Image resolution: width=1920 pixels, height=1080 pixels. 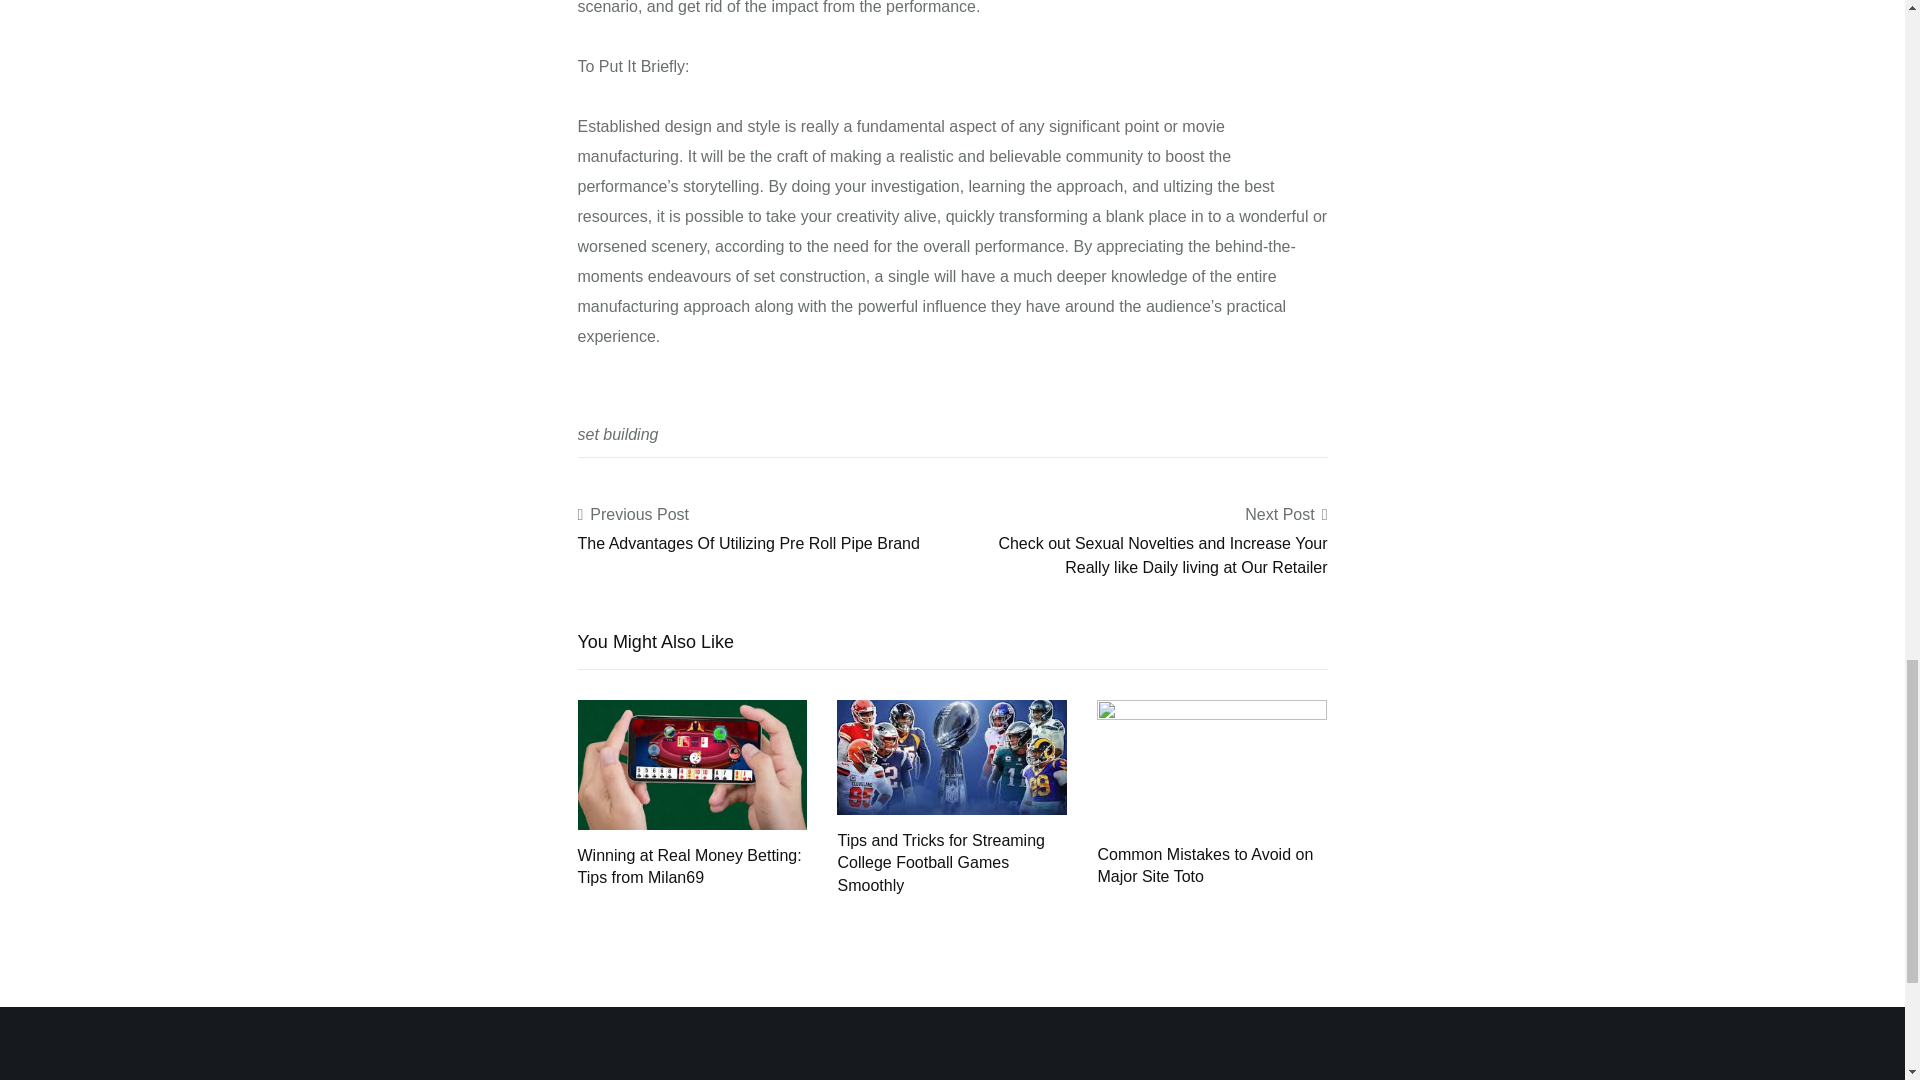 I want to click on set building, so click(x=618, y=434).